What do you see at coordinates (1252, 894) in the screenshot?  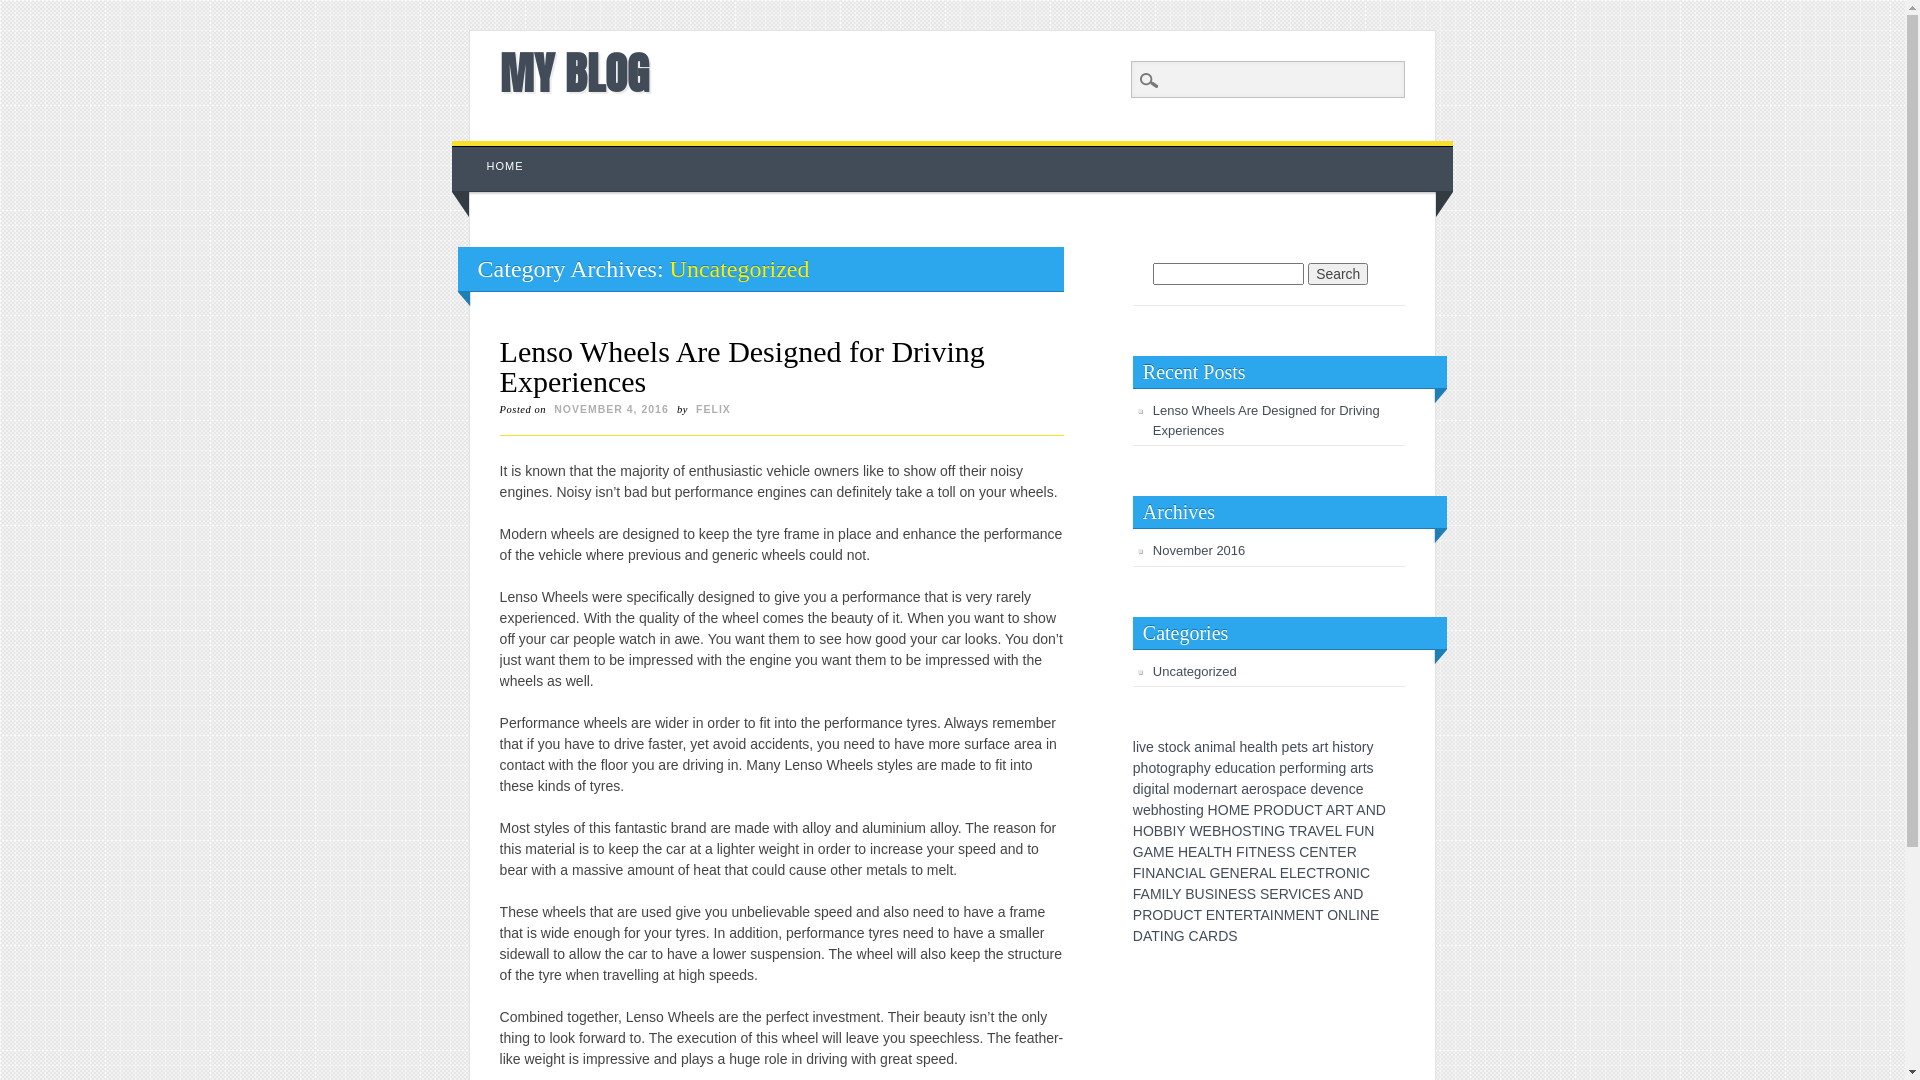 I see `S` at bounding box center [1252, 894].